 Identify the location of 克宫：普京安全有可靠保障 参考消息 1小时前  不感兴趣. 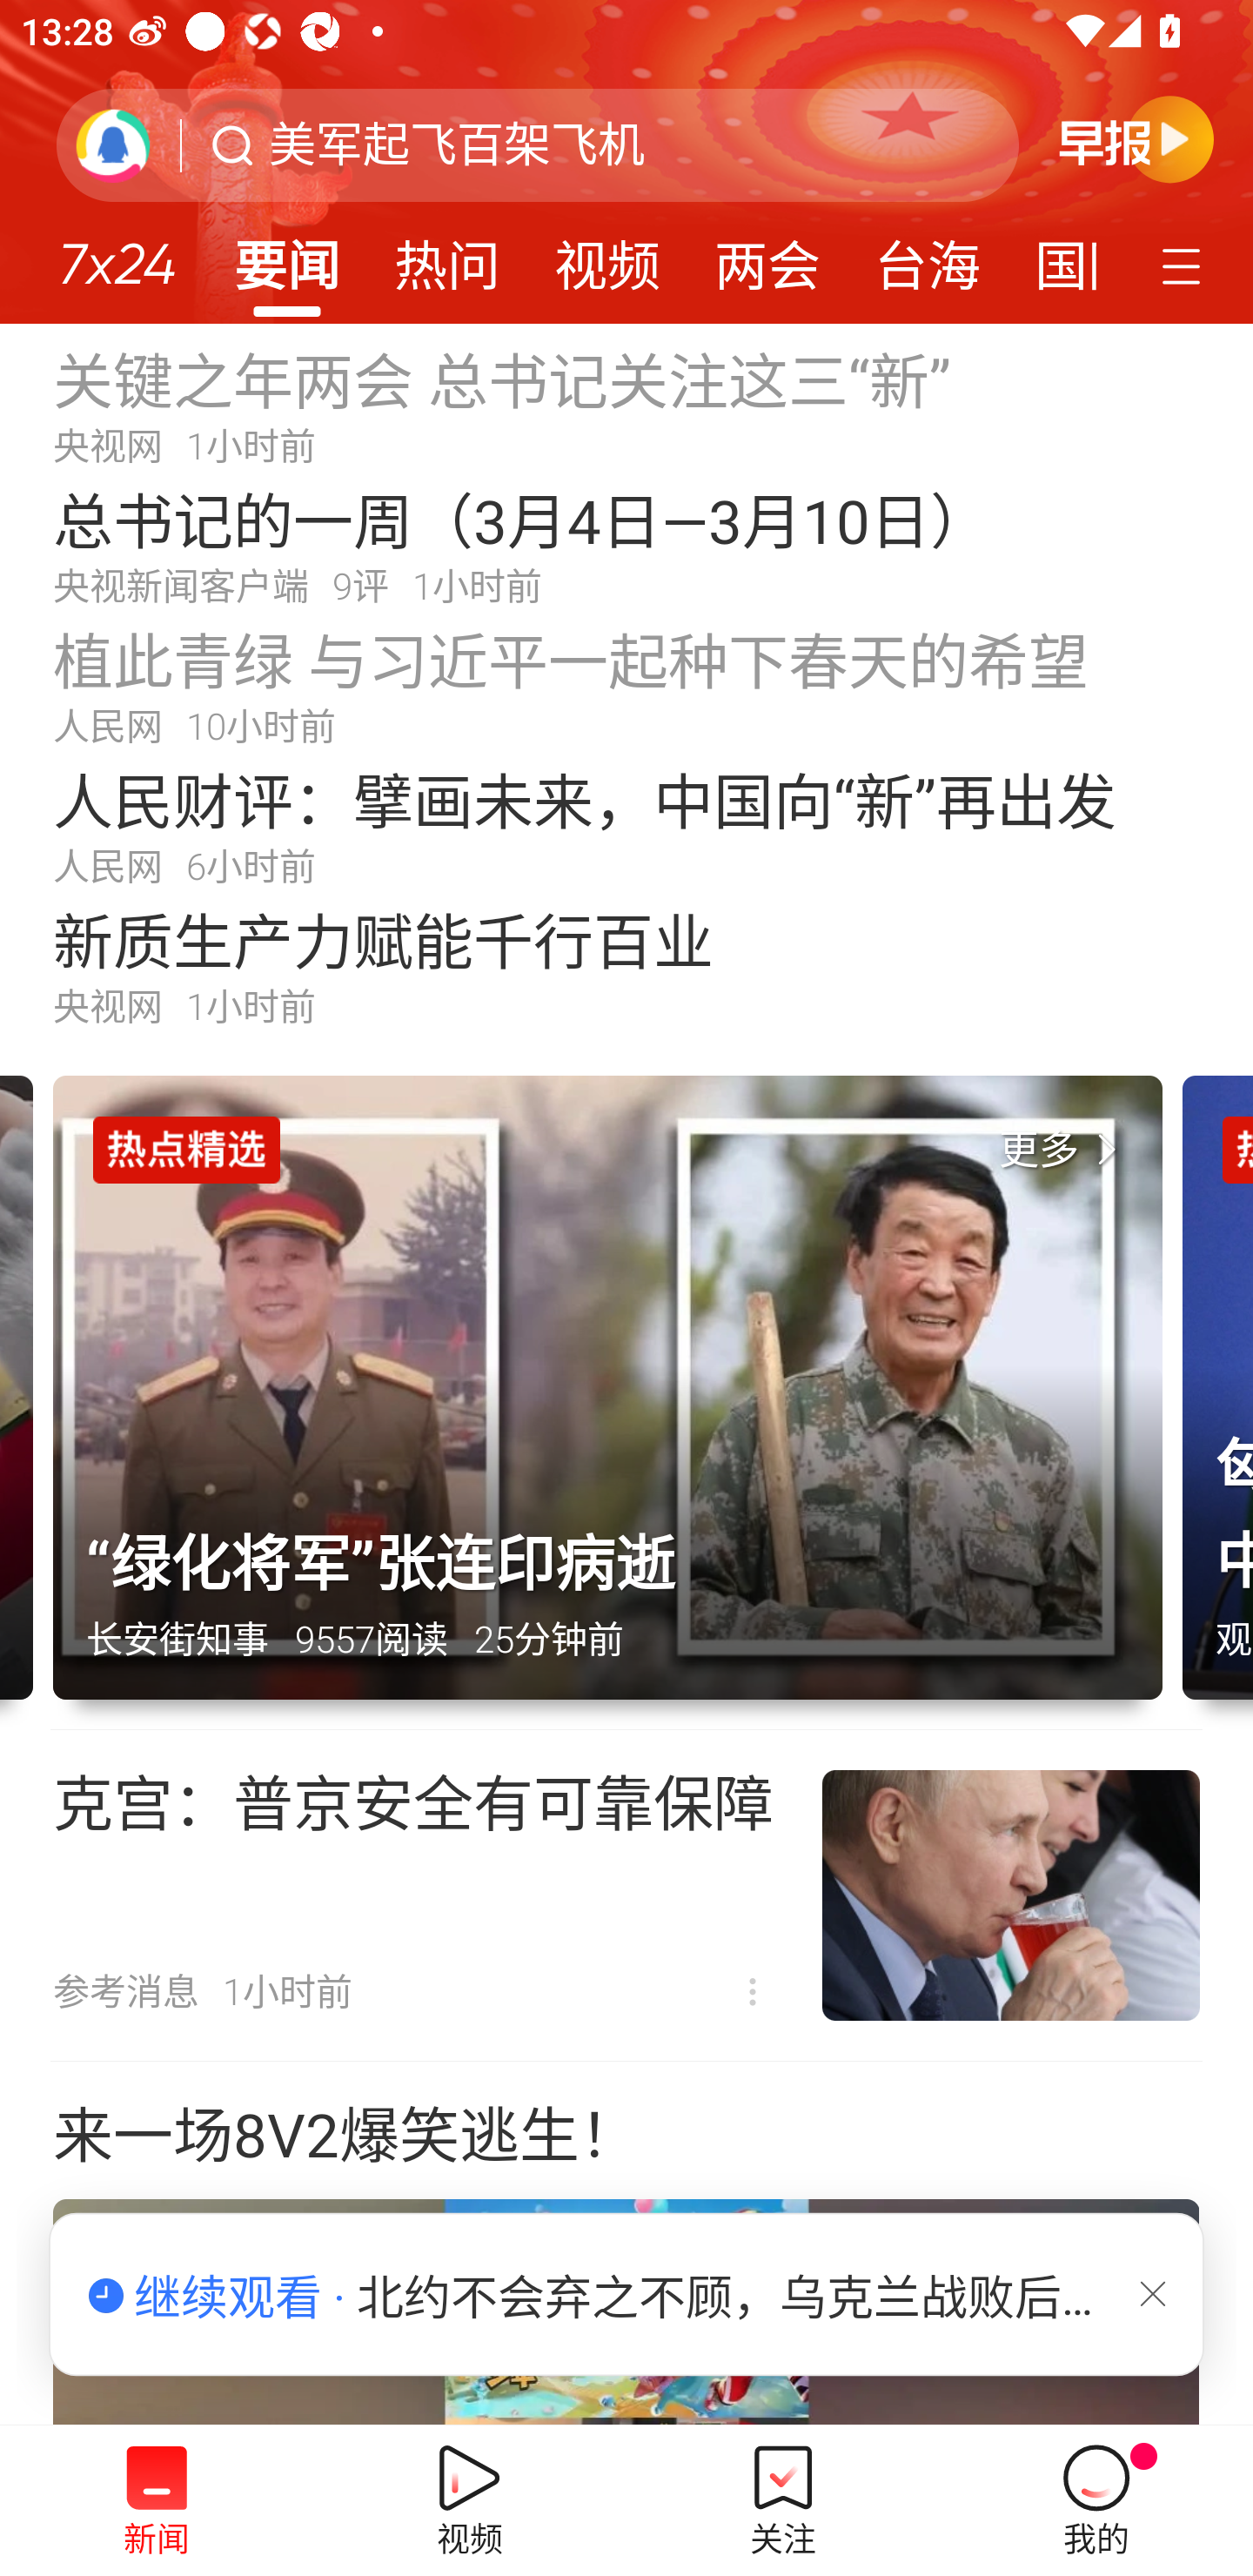
(626, 1895).